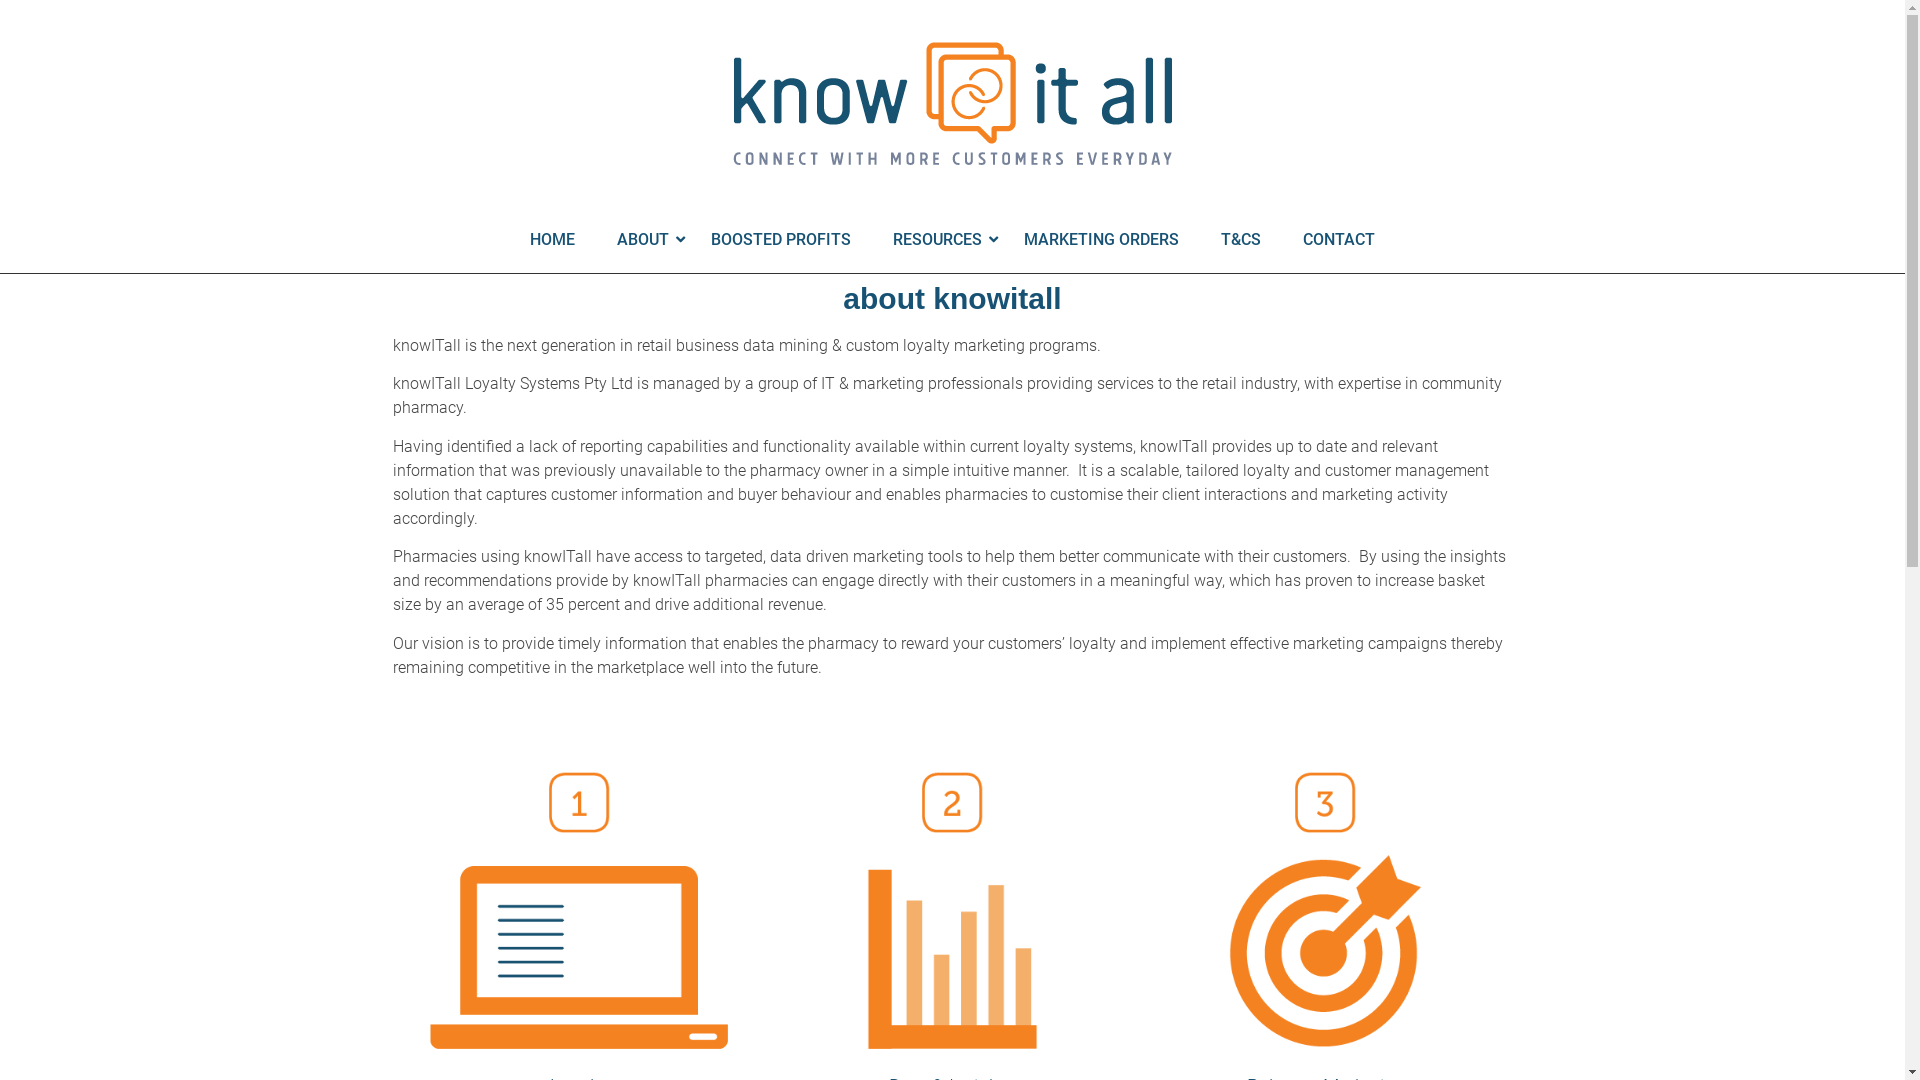  Describe the element at coordinates (1102, 240) in the screenshot. I see `MARKETING ORDERS` at that location.